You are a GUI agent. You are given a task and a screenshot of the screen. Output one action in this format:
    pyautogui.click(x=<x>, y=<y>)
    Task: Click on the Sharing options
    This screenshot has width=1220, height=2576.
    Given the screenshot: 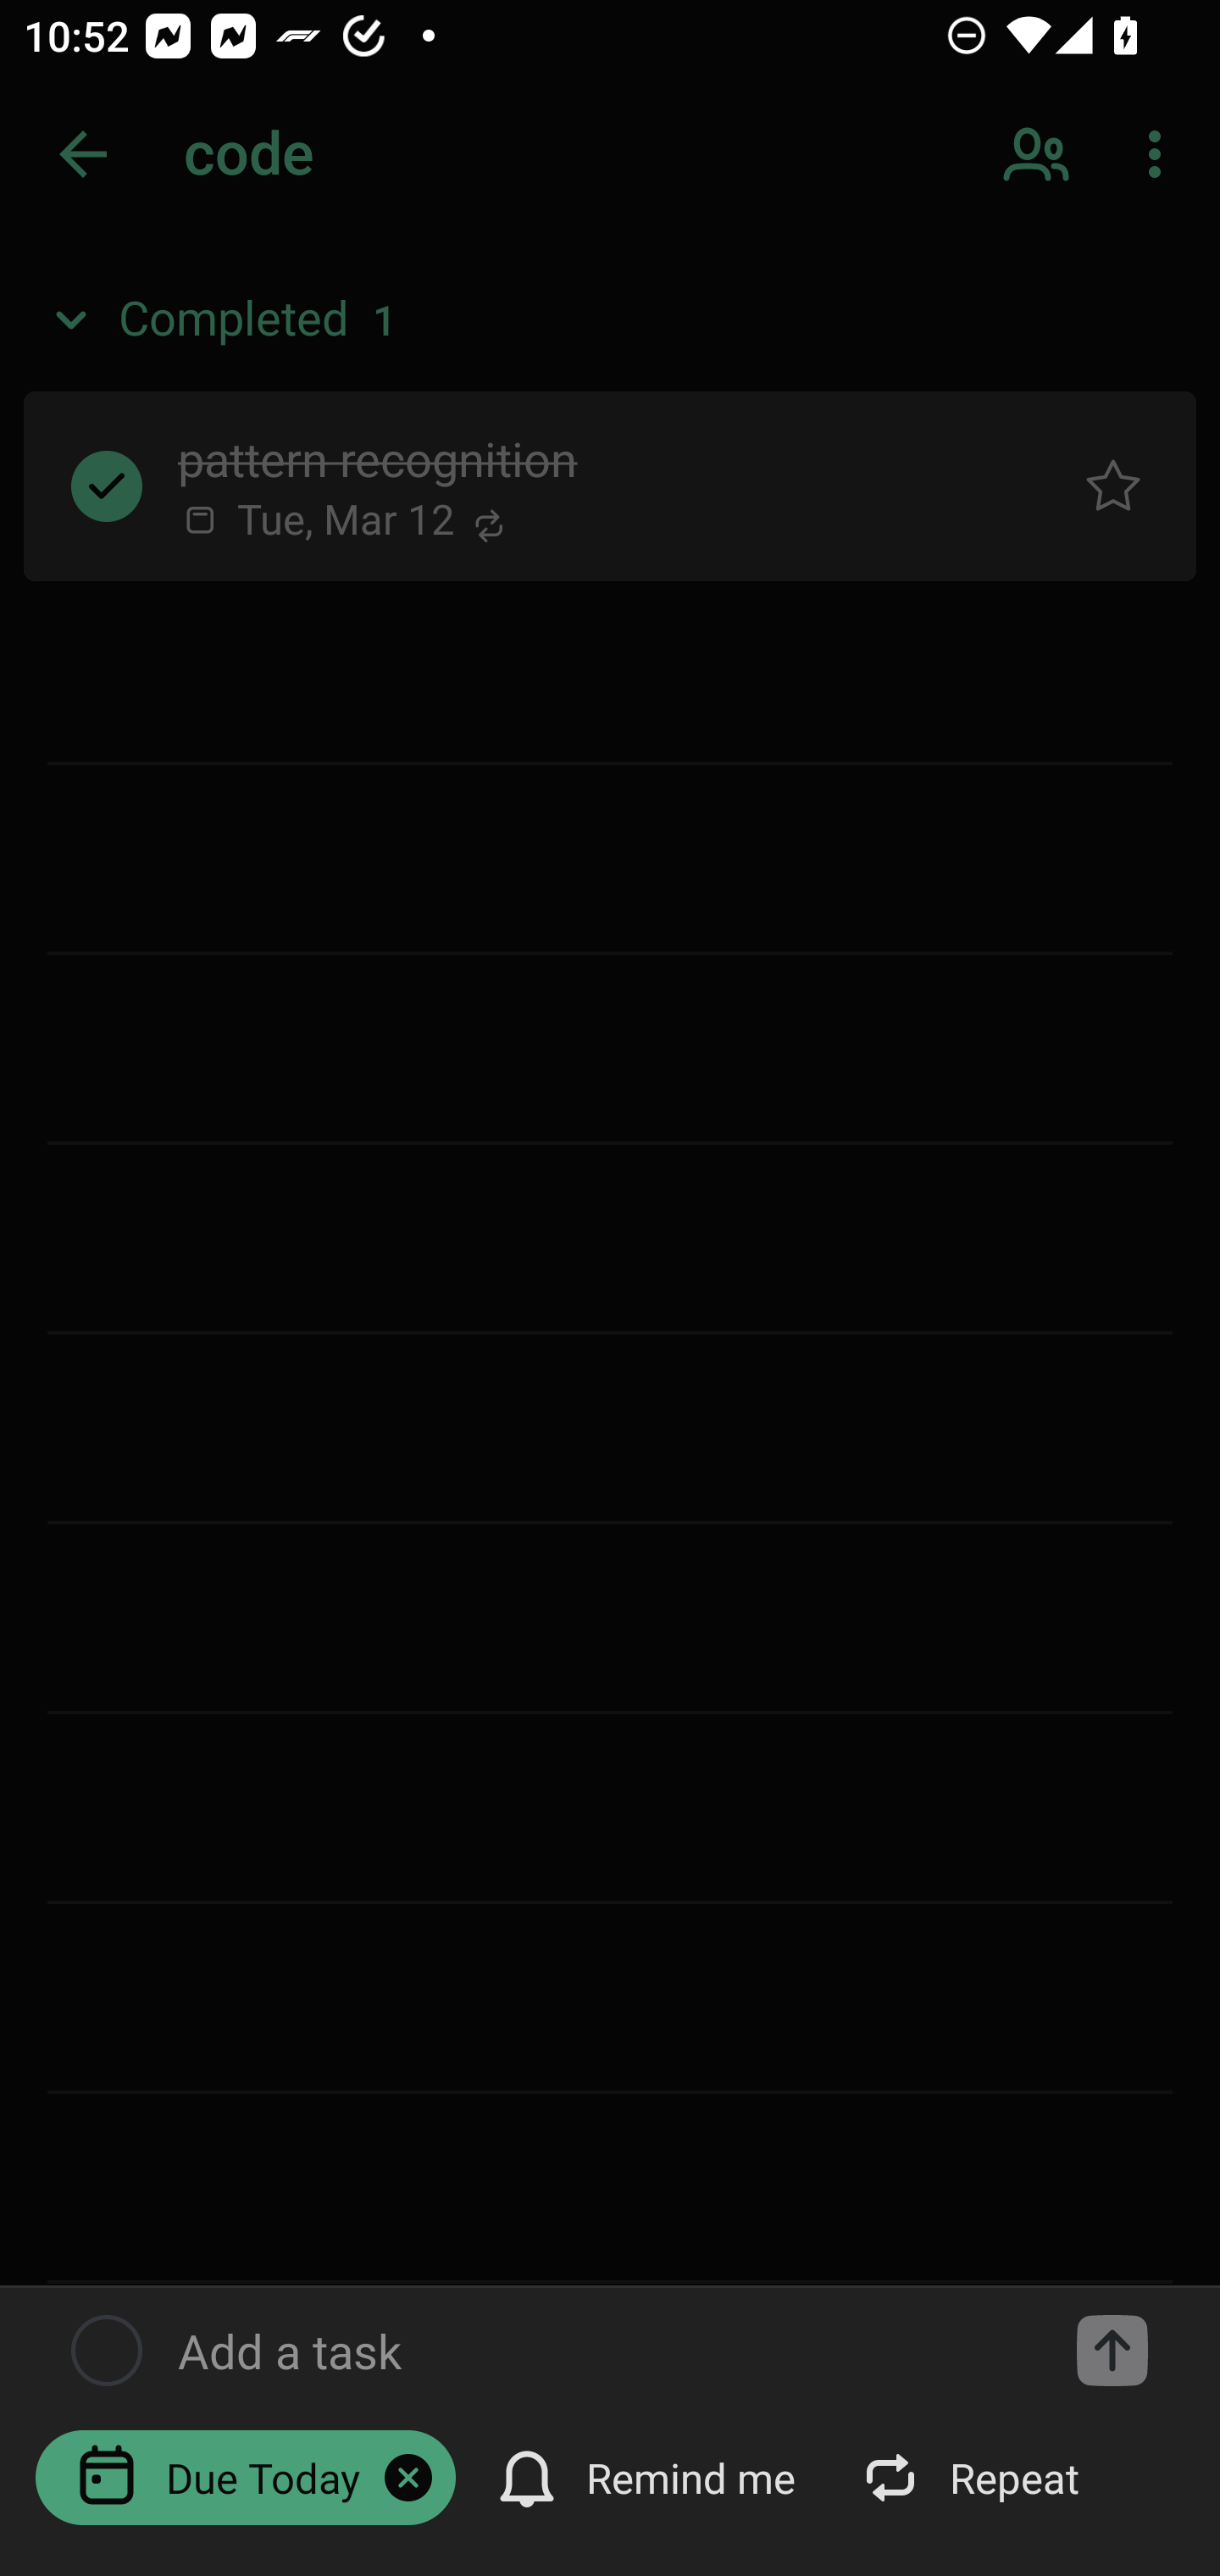 What is the action you would take?
    pyautogui.click(x=1039, y=154)
    